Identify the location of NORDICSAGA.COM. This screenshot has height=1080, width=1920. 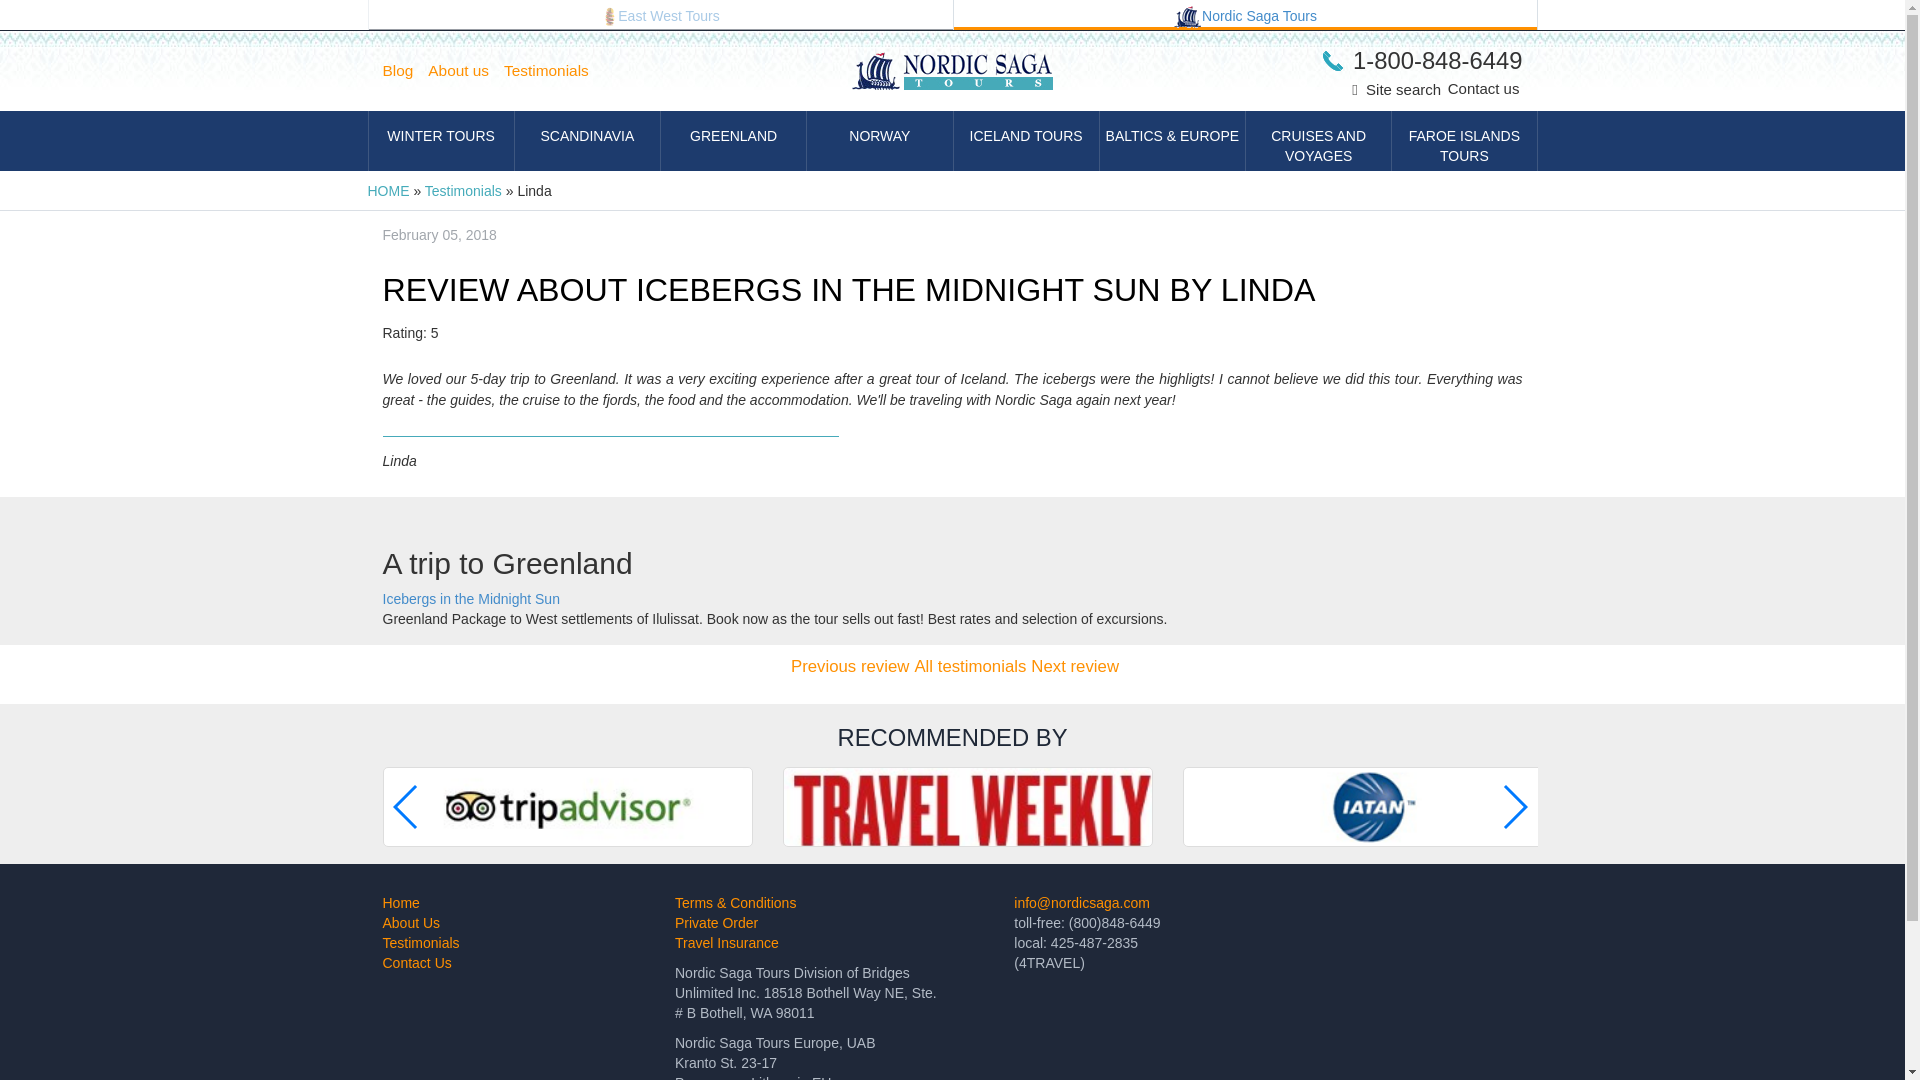
(1246, 15).